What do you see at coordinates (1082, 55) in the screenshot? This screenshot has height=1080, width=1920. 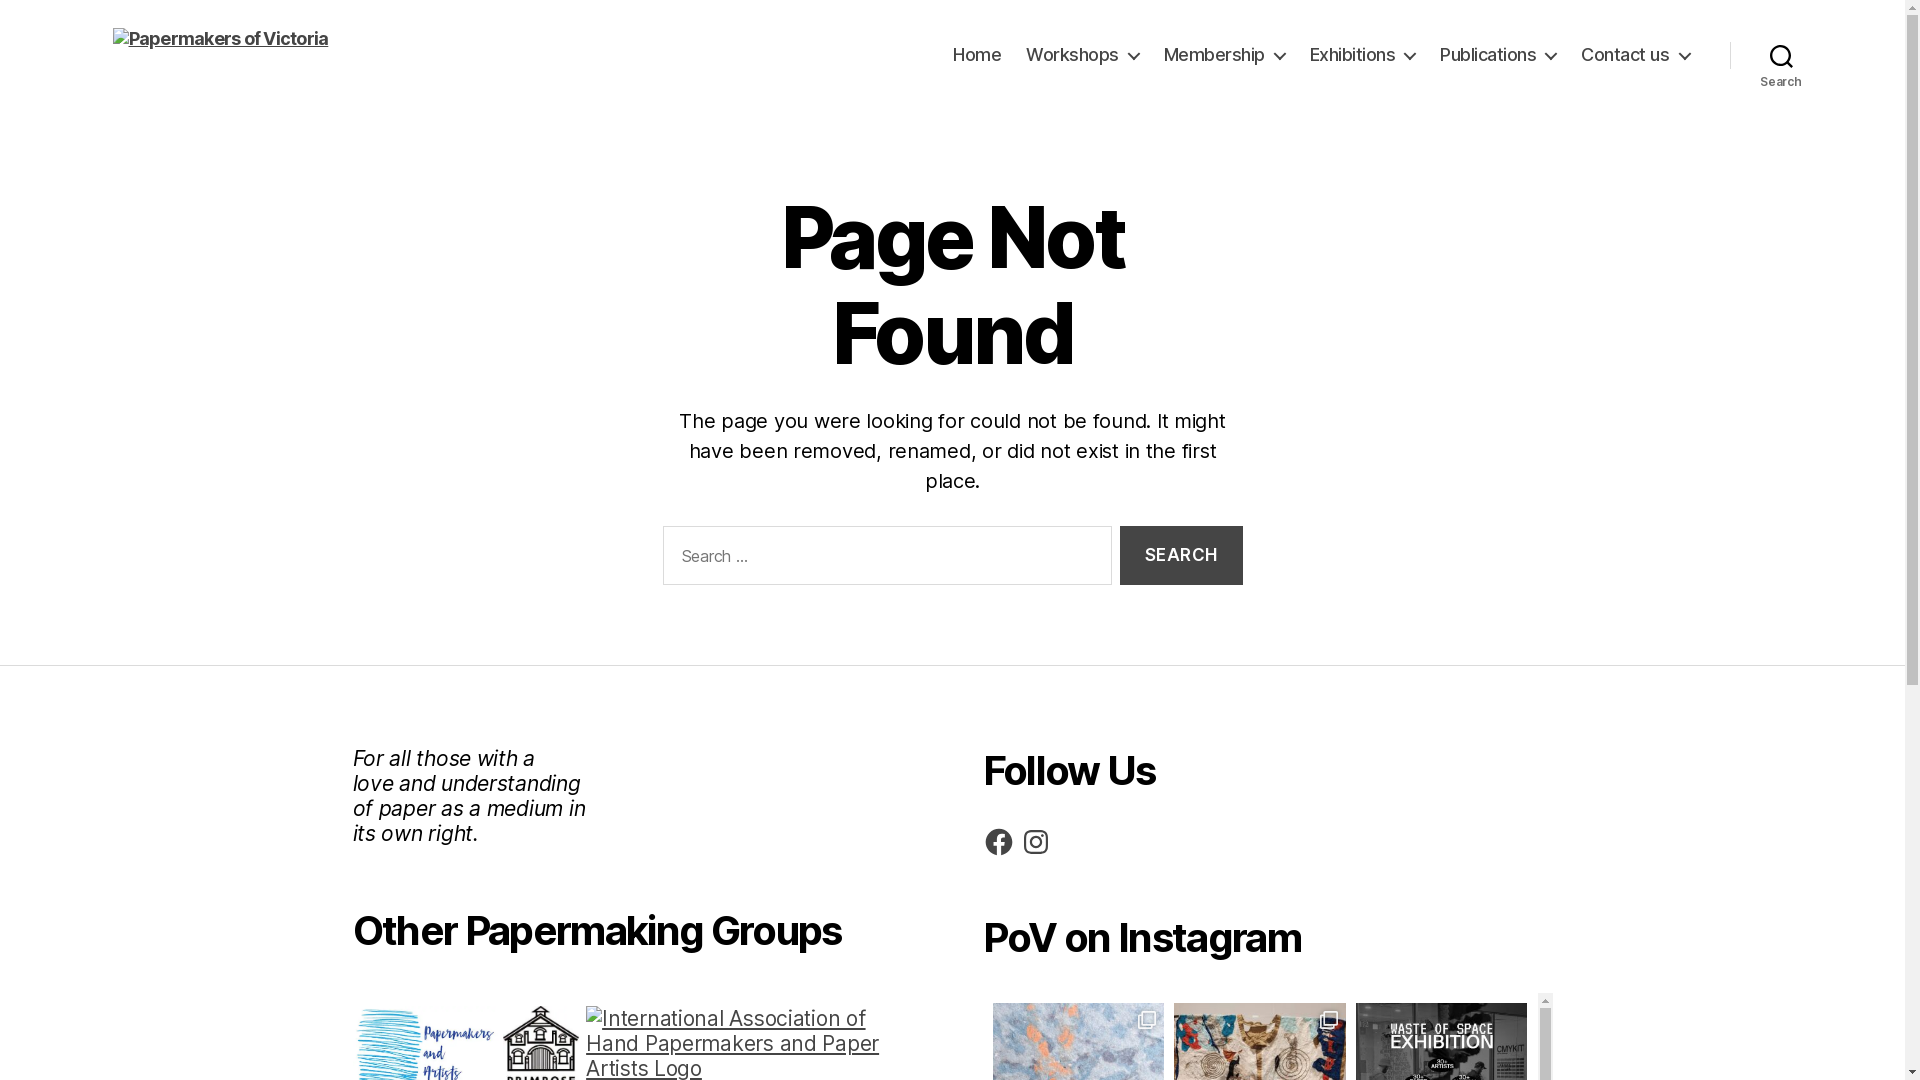 I see `Workshops` at bounding box center [1082, 55].